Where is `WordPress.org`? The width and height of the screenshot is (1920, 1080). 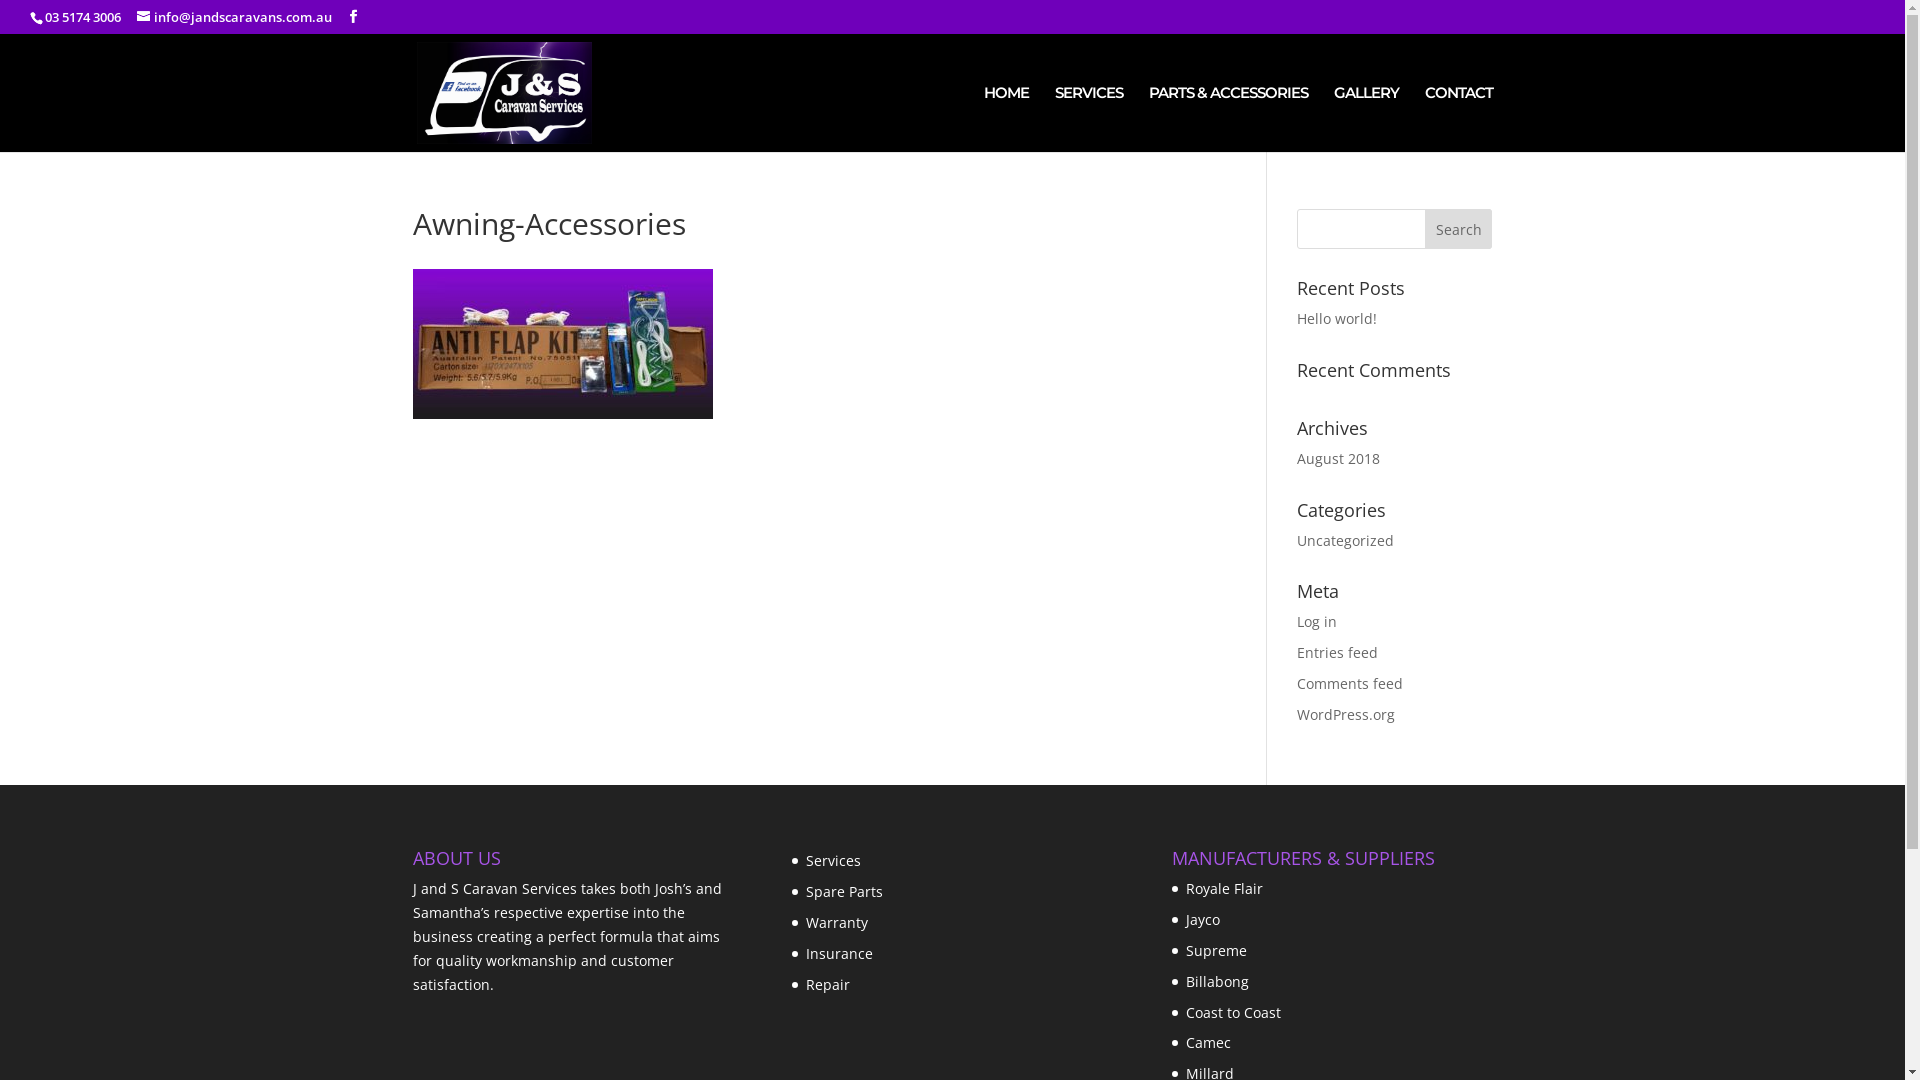
WordPress.org is located at coordinates (1346, 714).